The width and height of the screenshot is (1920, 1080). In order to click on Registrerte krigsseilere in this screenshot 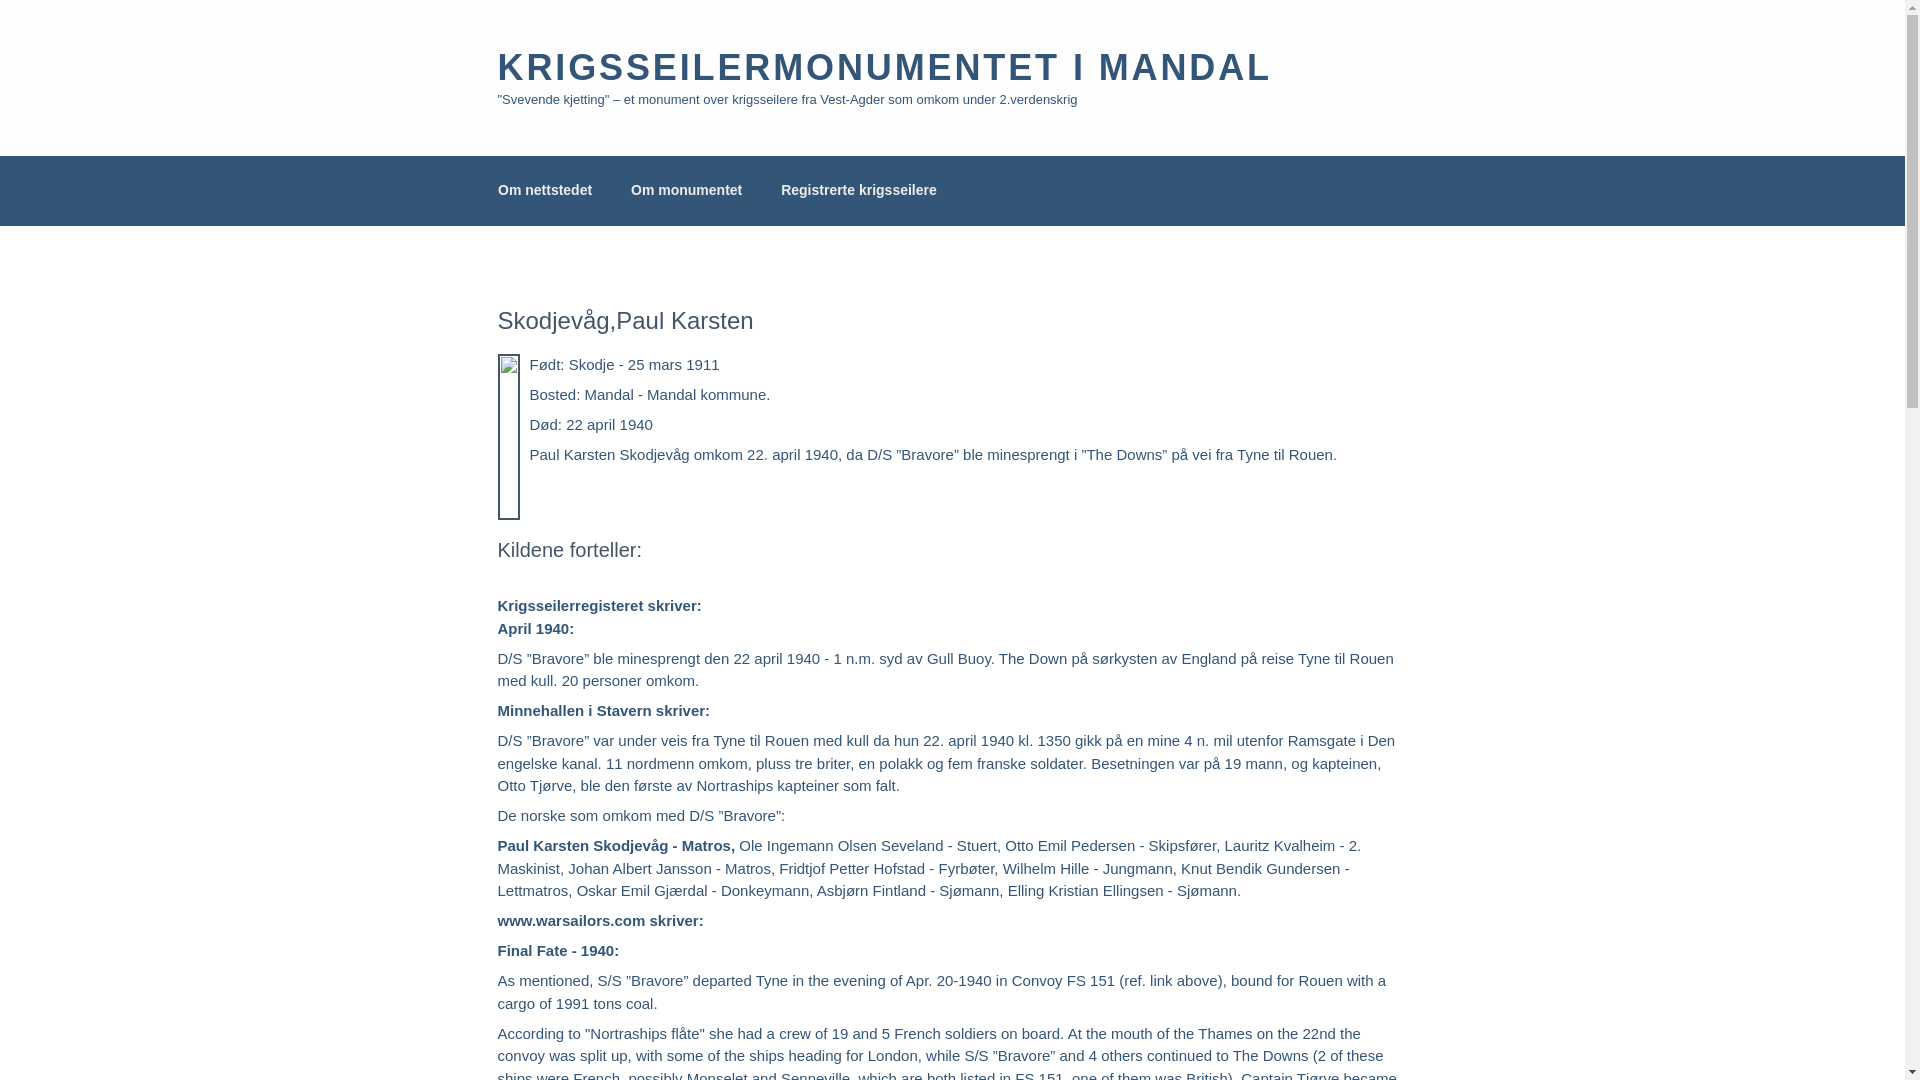, I will do `click(859, 190)`.